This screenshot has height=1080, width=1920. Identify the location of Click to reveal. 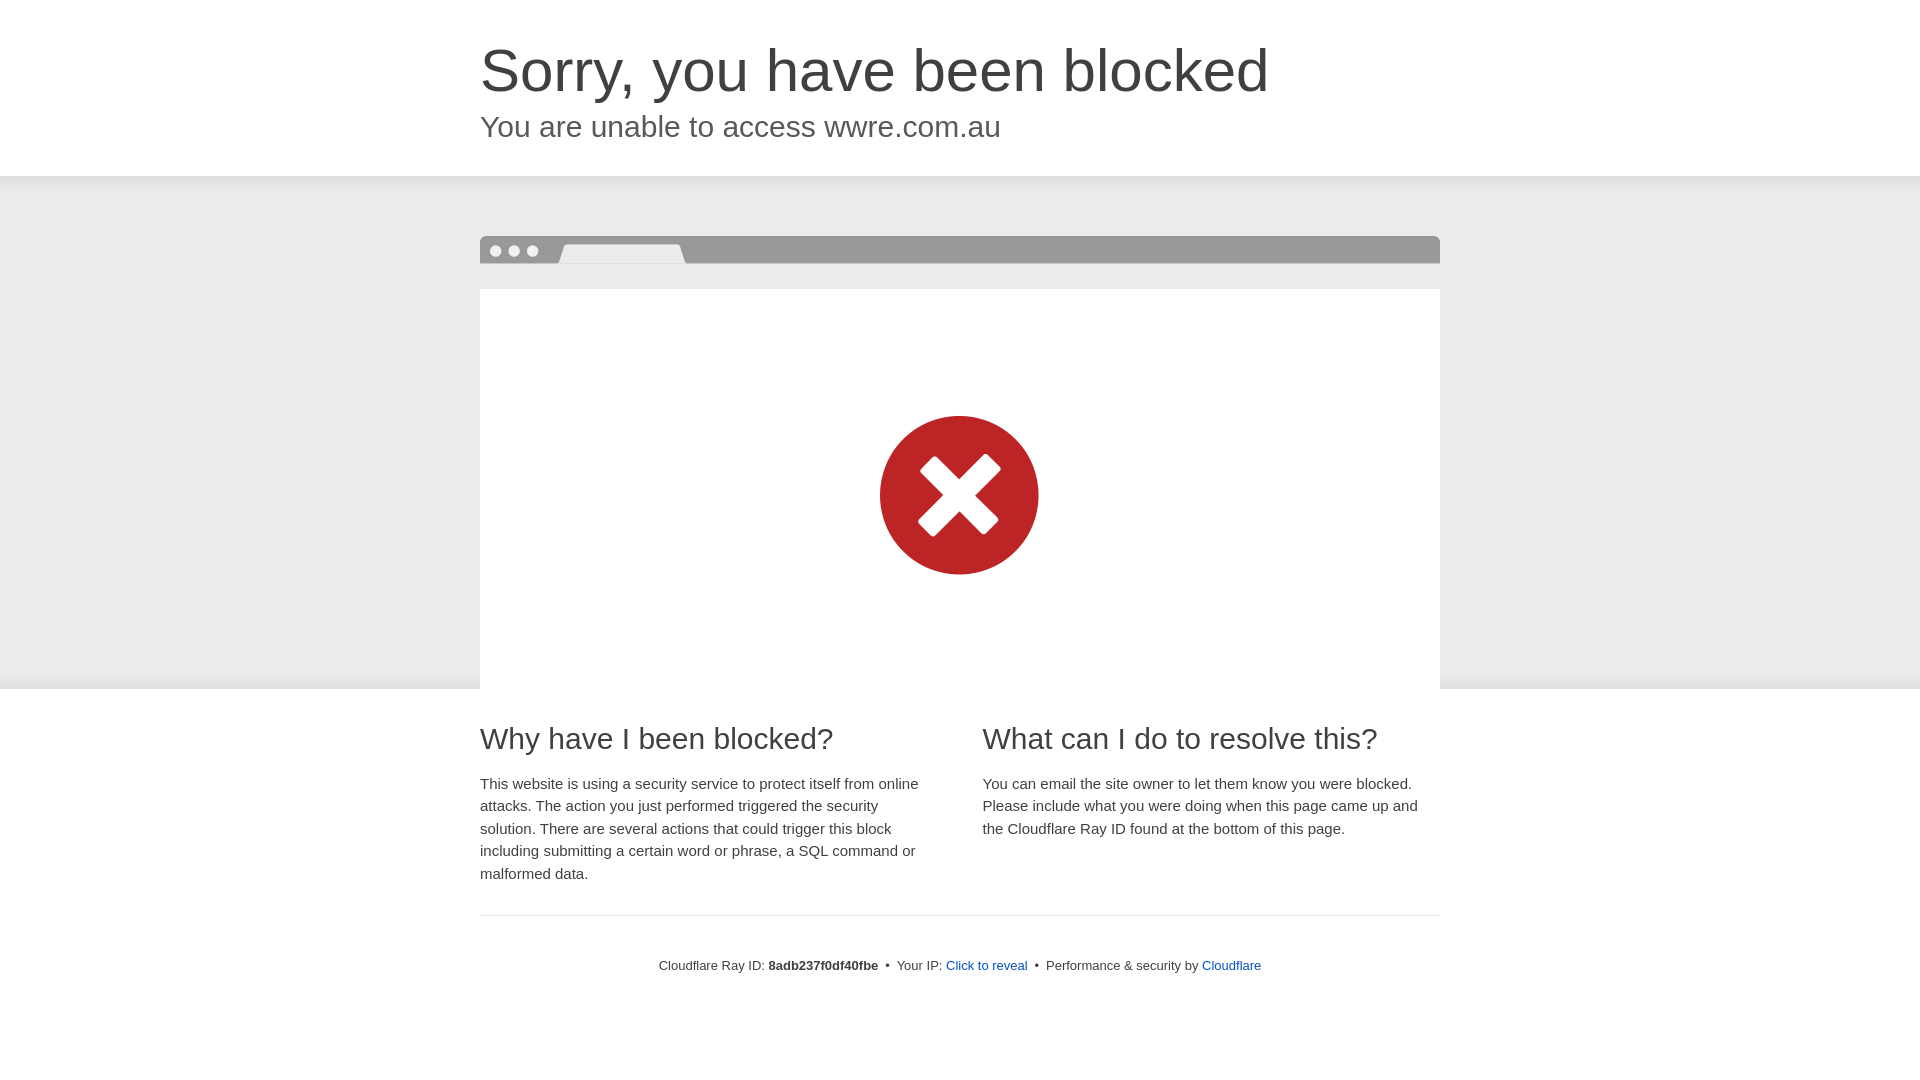
(986, 966).